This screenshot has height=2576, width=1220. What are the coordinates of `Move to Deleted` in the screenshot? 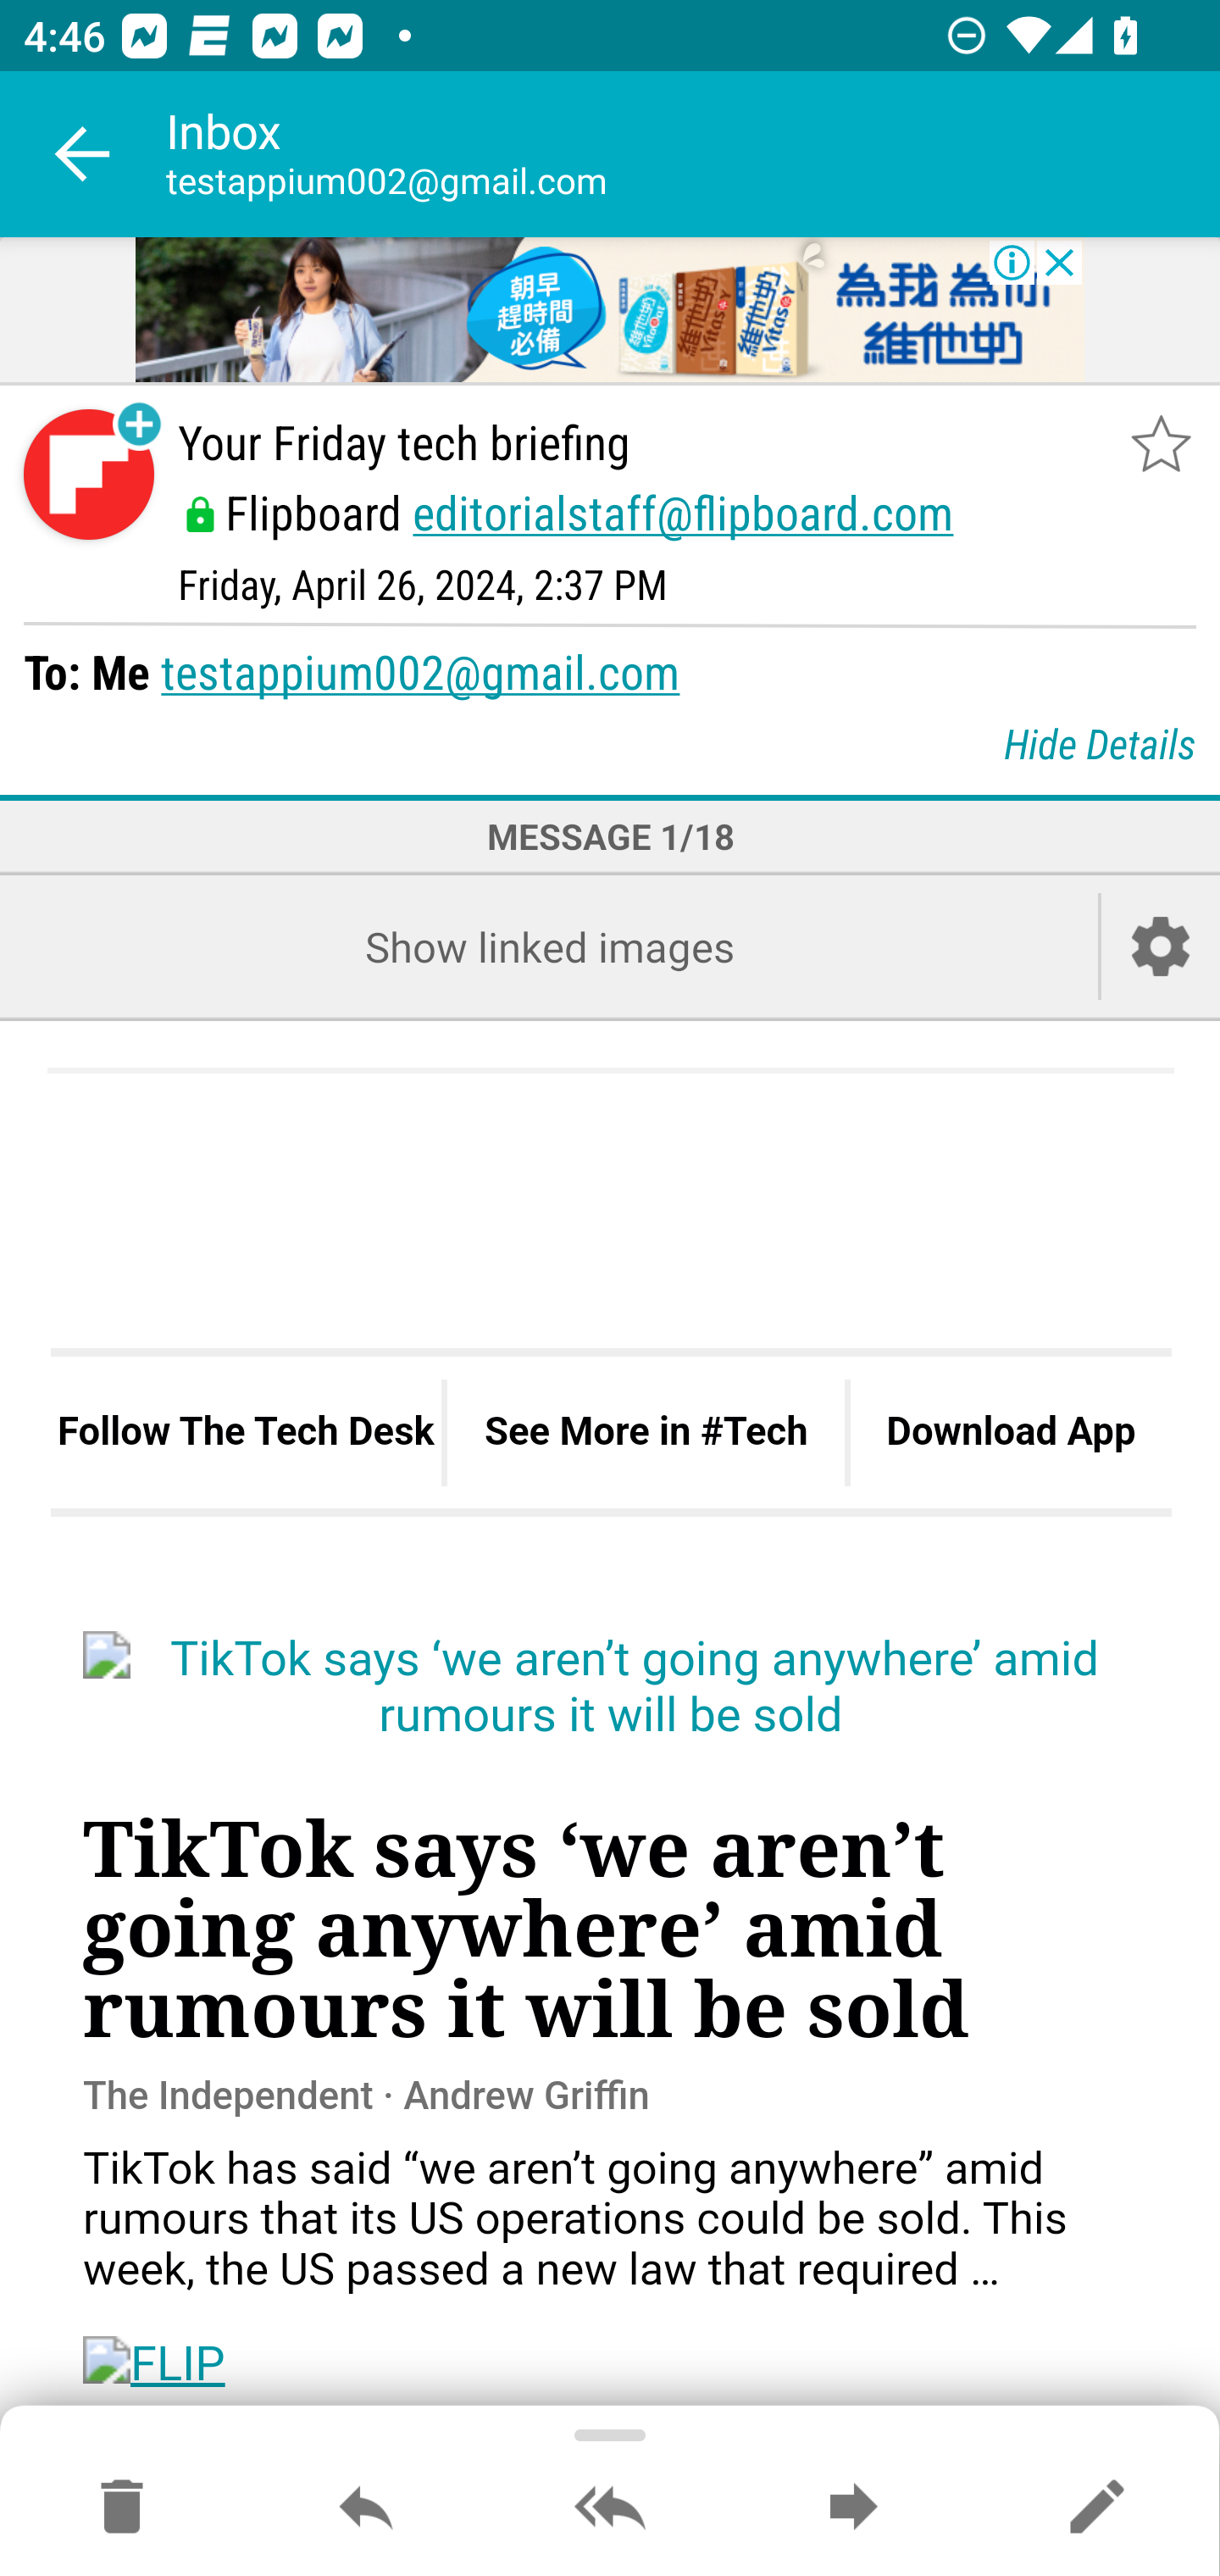 It's located at (122, 2508).